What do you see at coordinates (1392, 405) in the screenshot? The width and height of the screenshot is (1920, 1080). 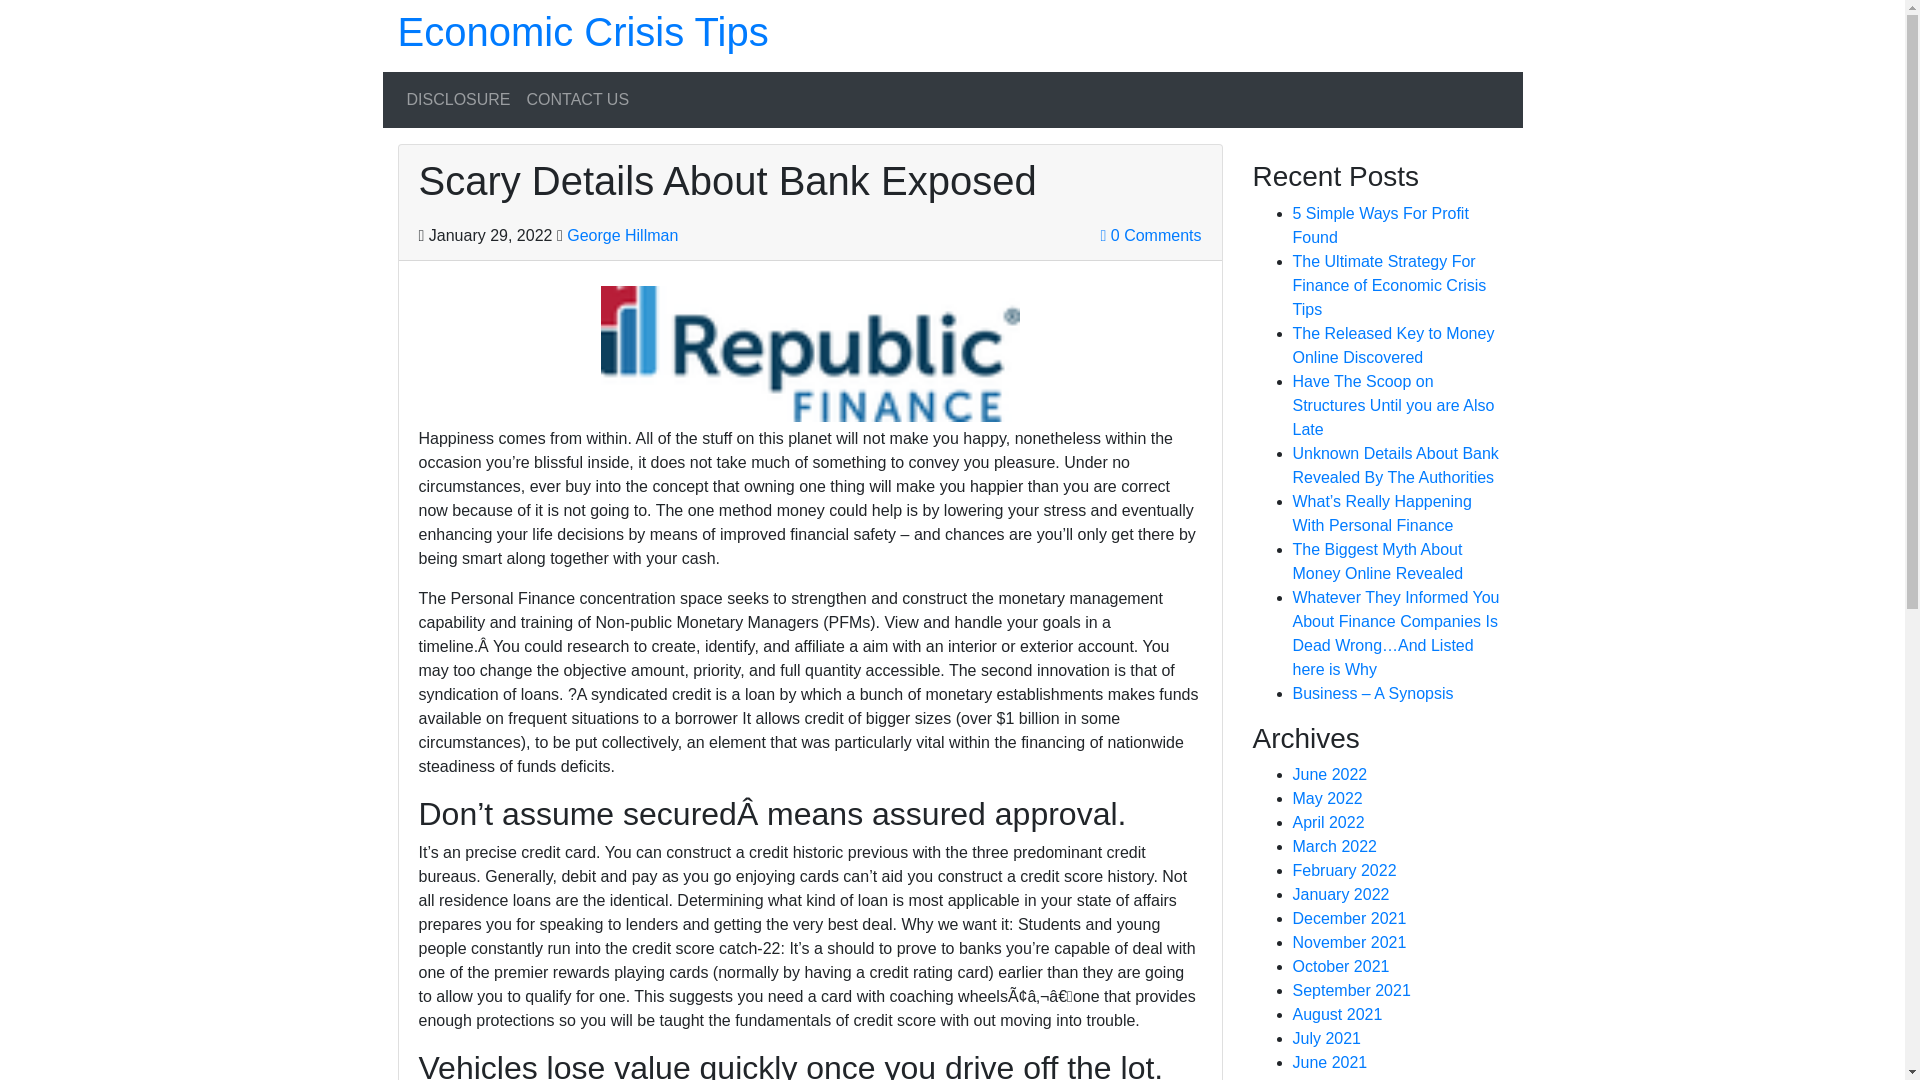 I see `Have The Scoop on Structures Until you are Also Late` at bounding box center [1392, 405].